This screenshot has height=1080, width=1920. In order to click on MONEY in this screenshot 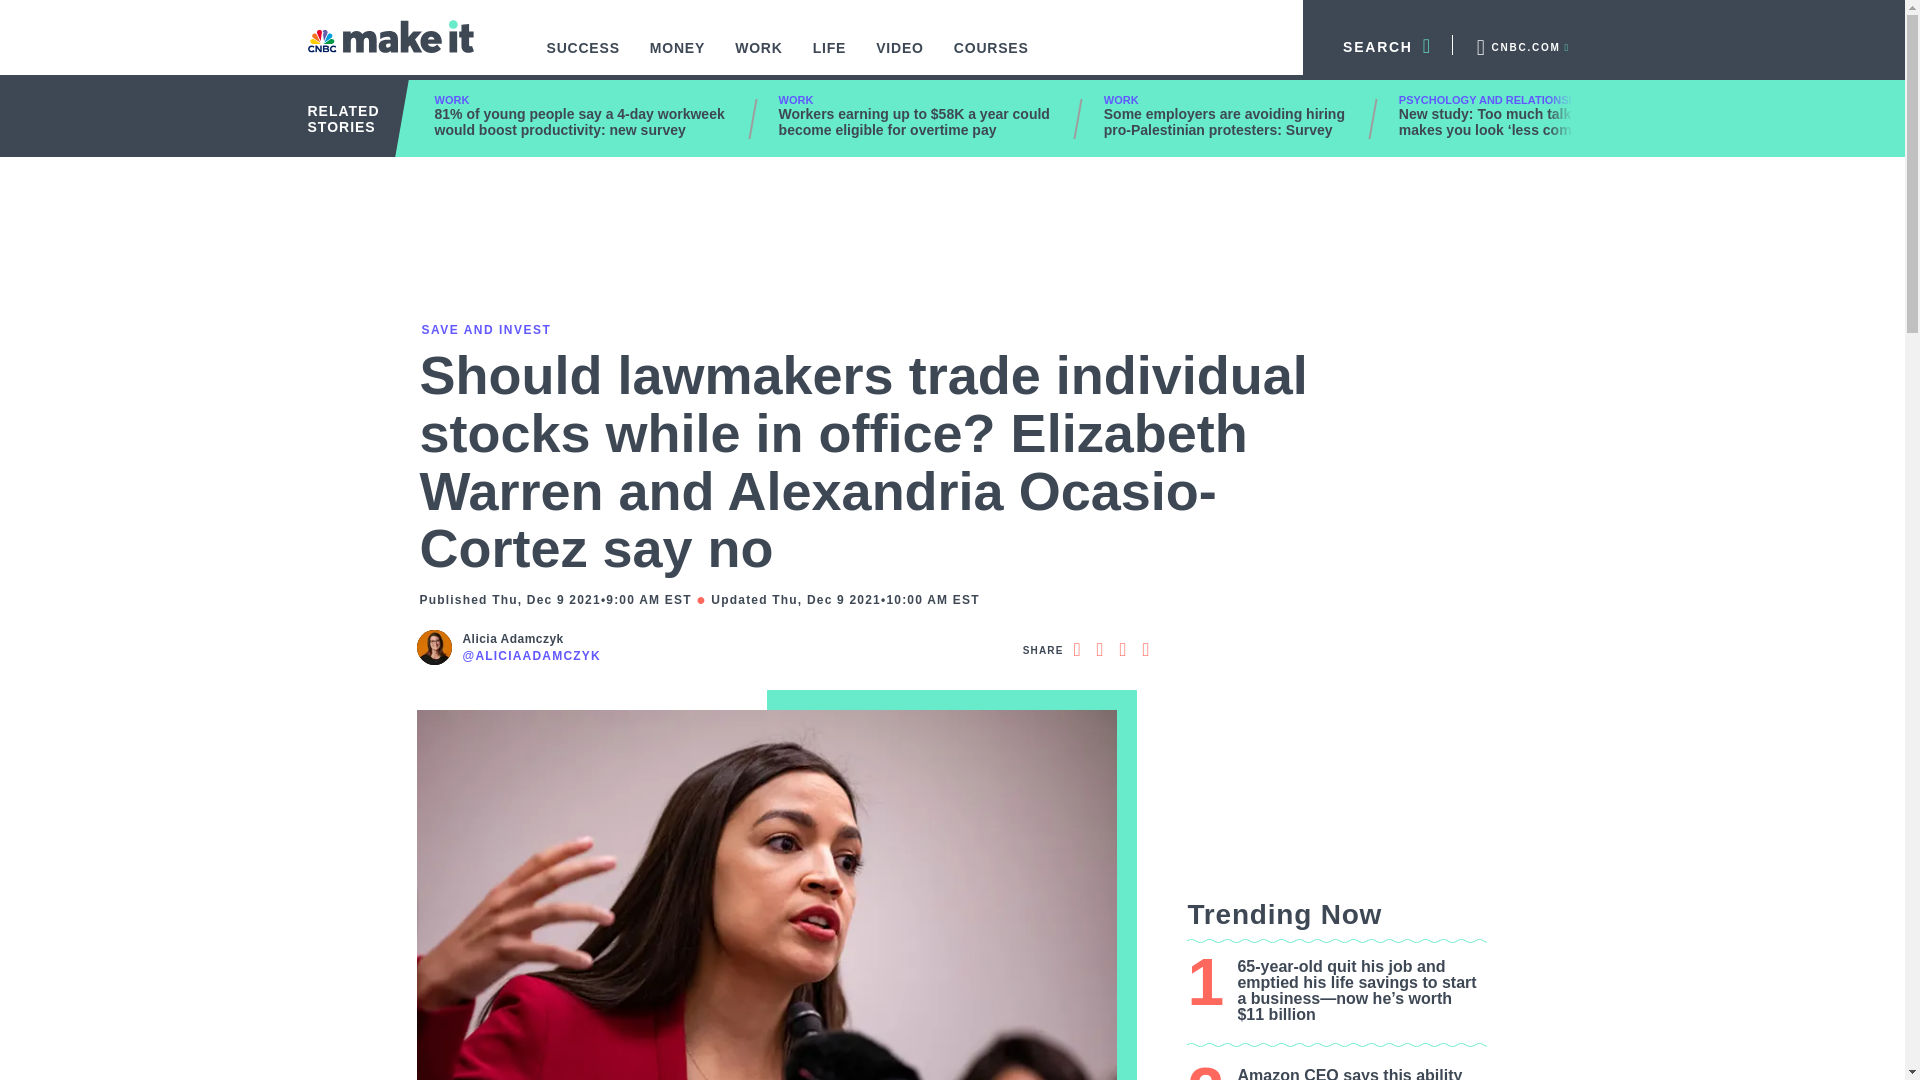, I will do `click(678, 58)`.